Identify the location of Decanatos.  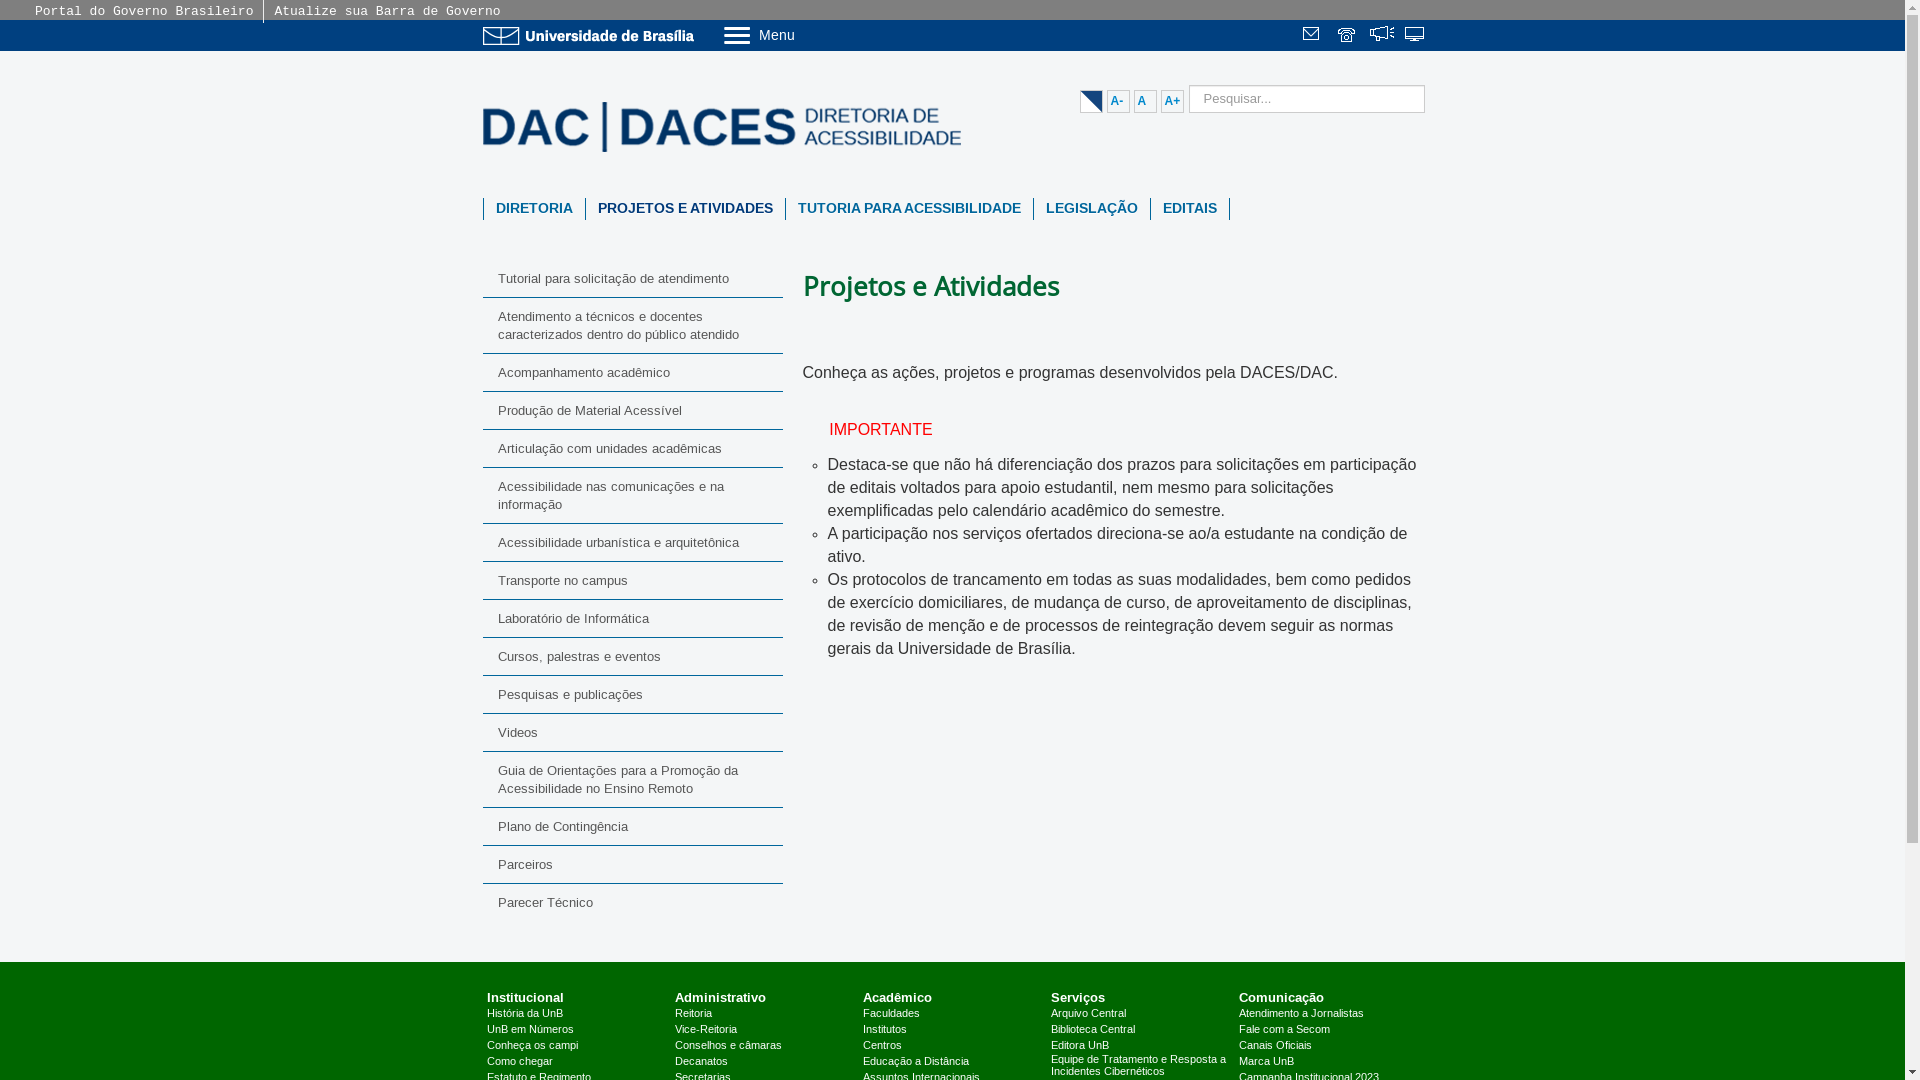
(702, 1062).